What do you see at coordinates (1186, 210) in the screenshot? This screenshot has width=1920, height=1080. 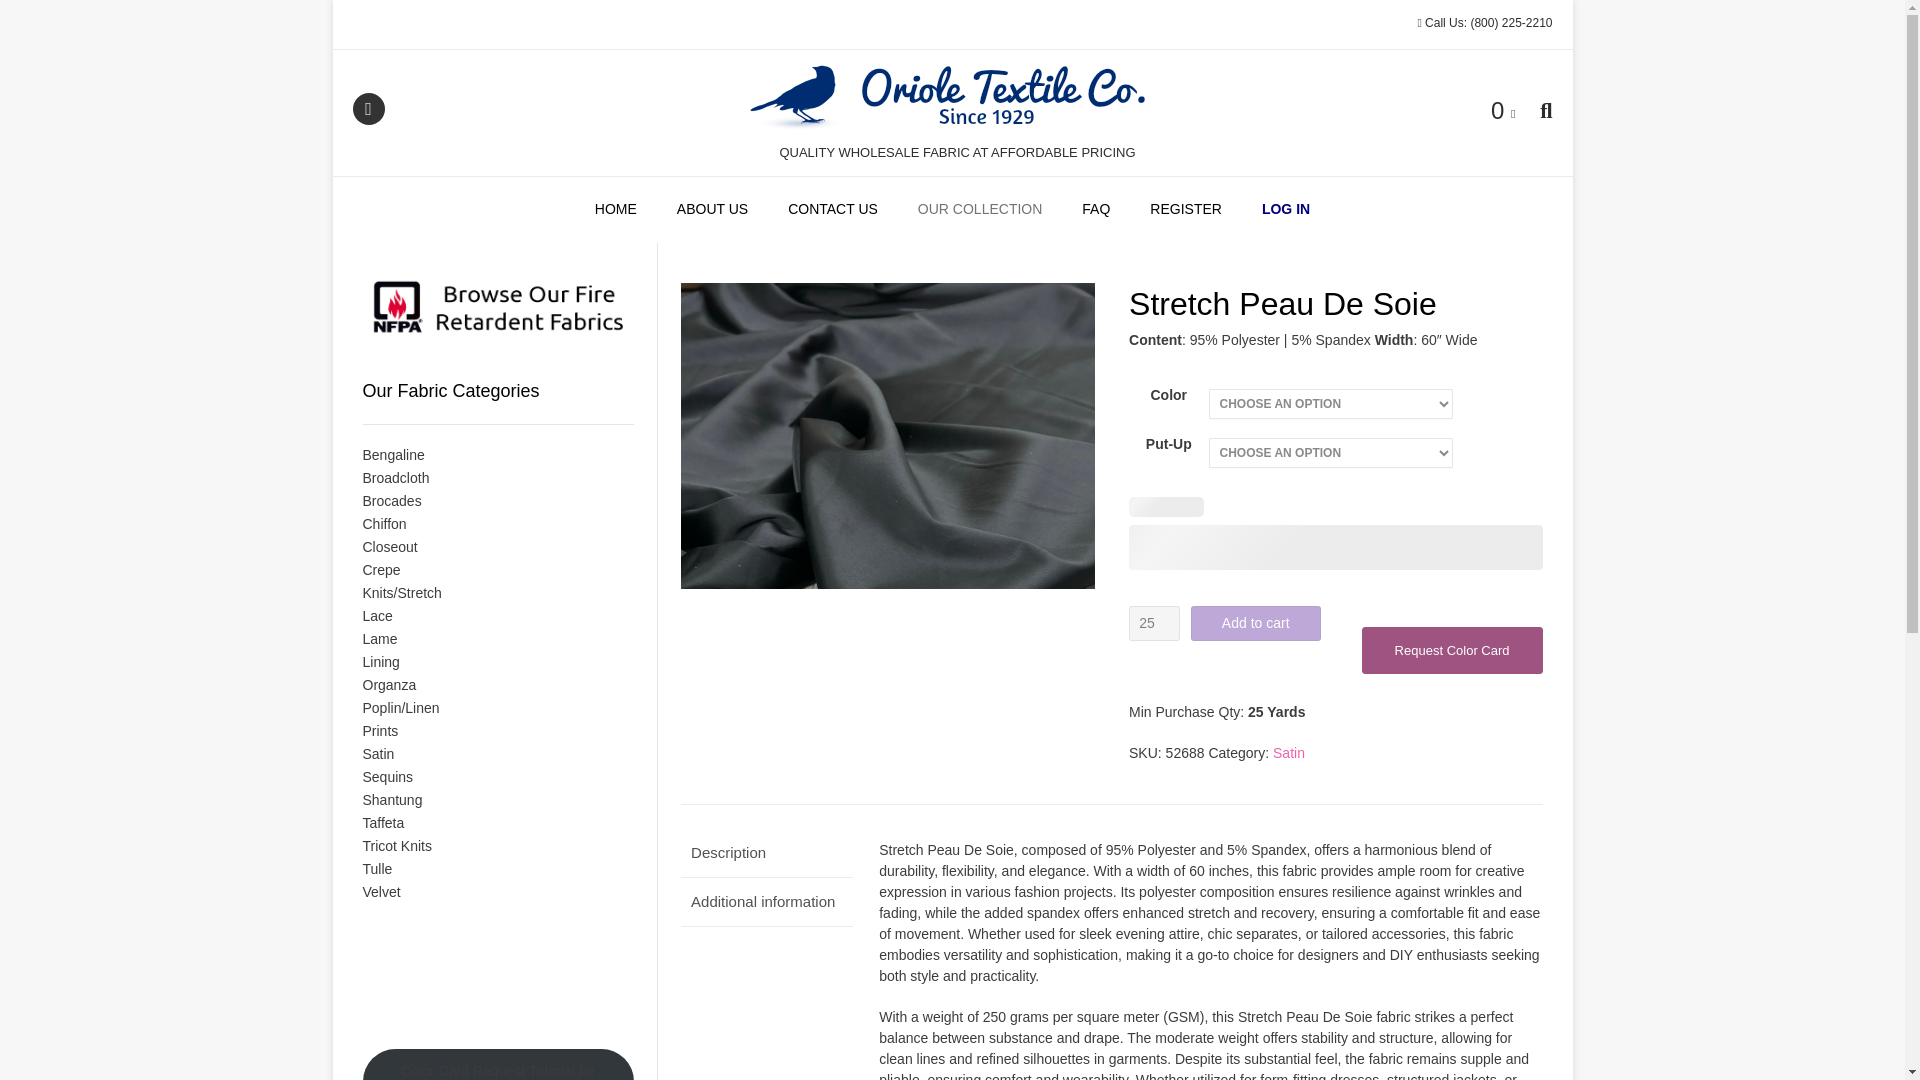 I see `REGISTER` at bounding box center [1186, 210].